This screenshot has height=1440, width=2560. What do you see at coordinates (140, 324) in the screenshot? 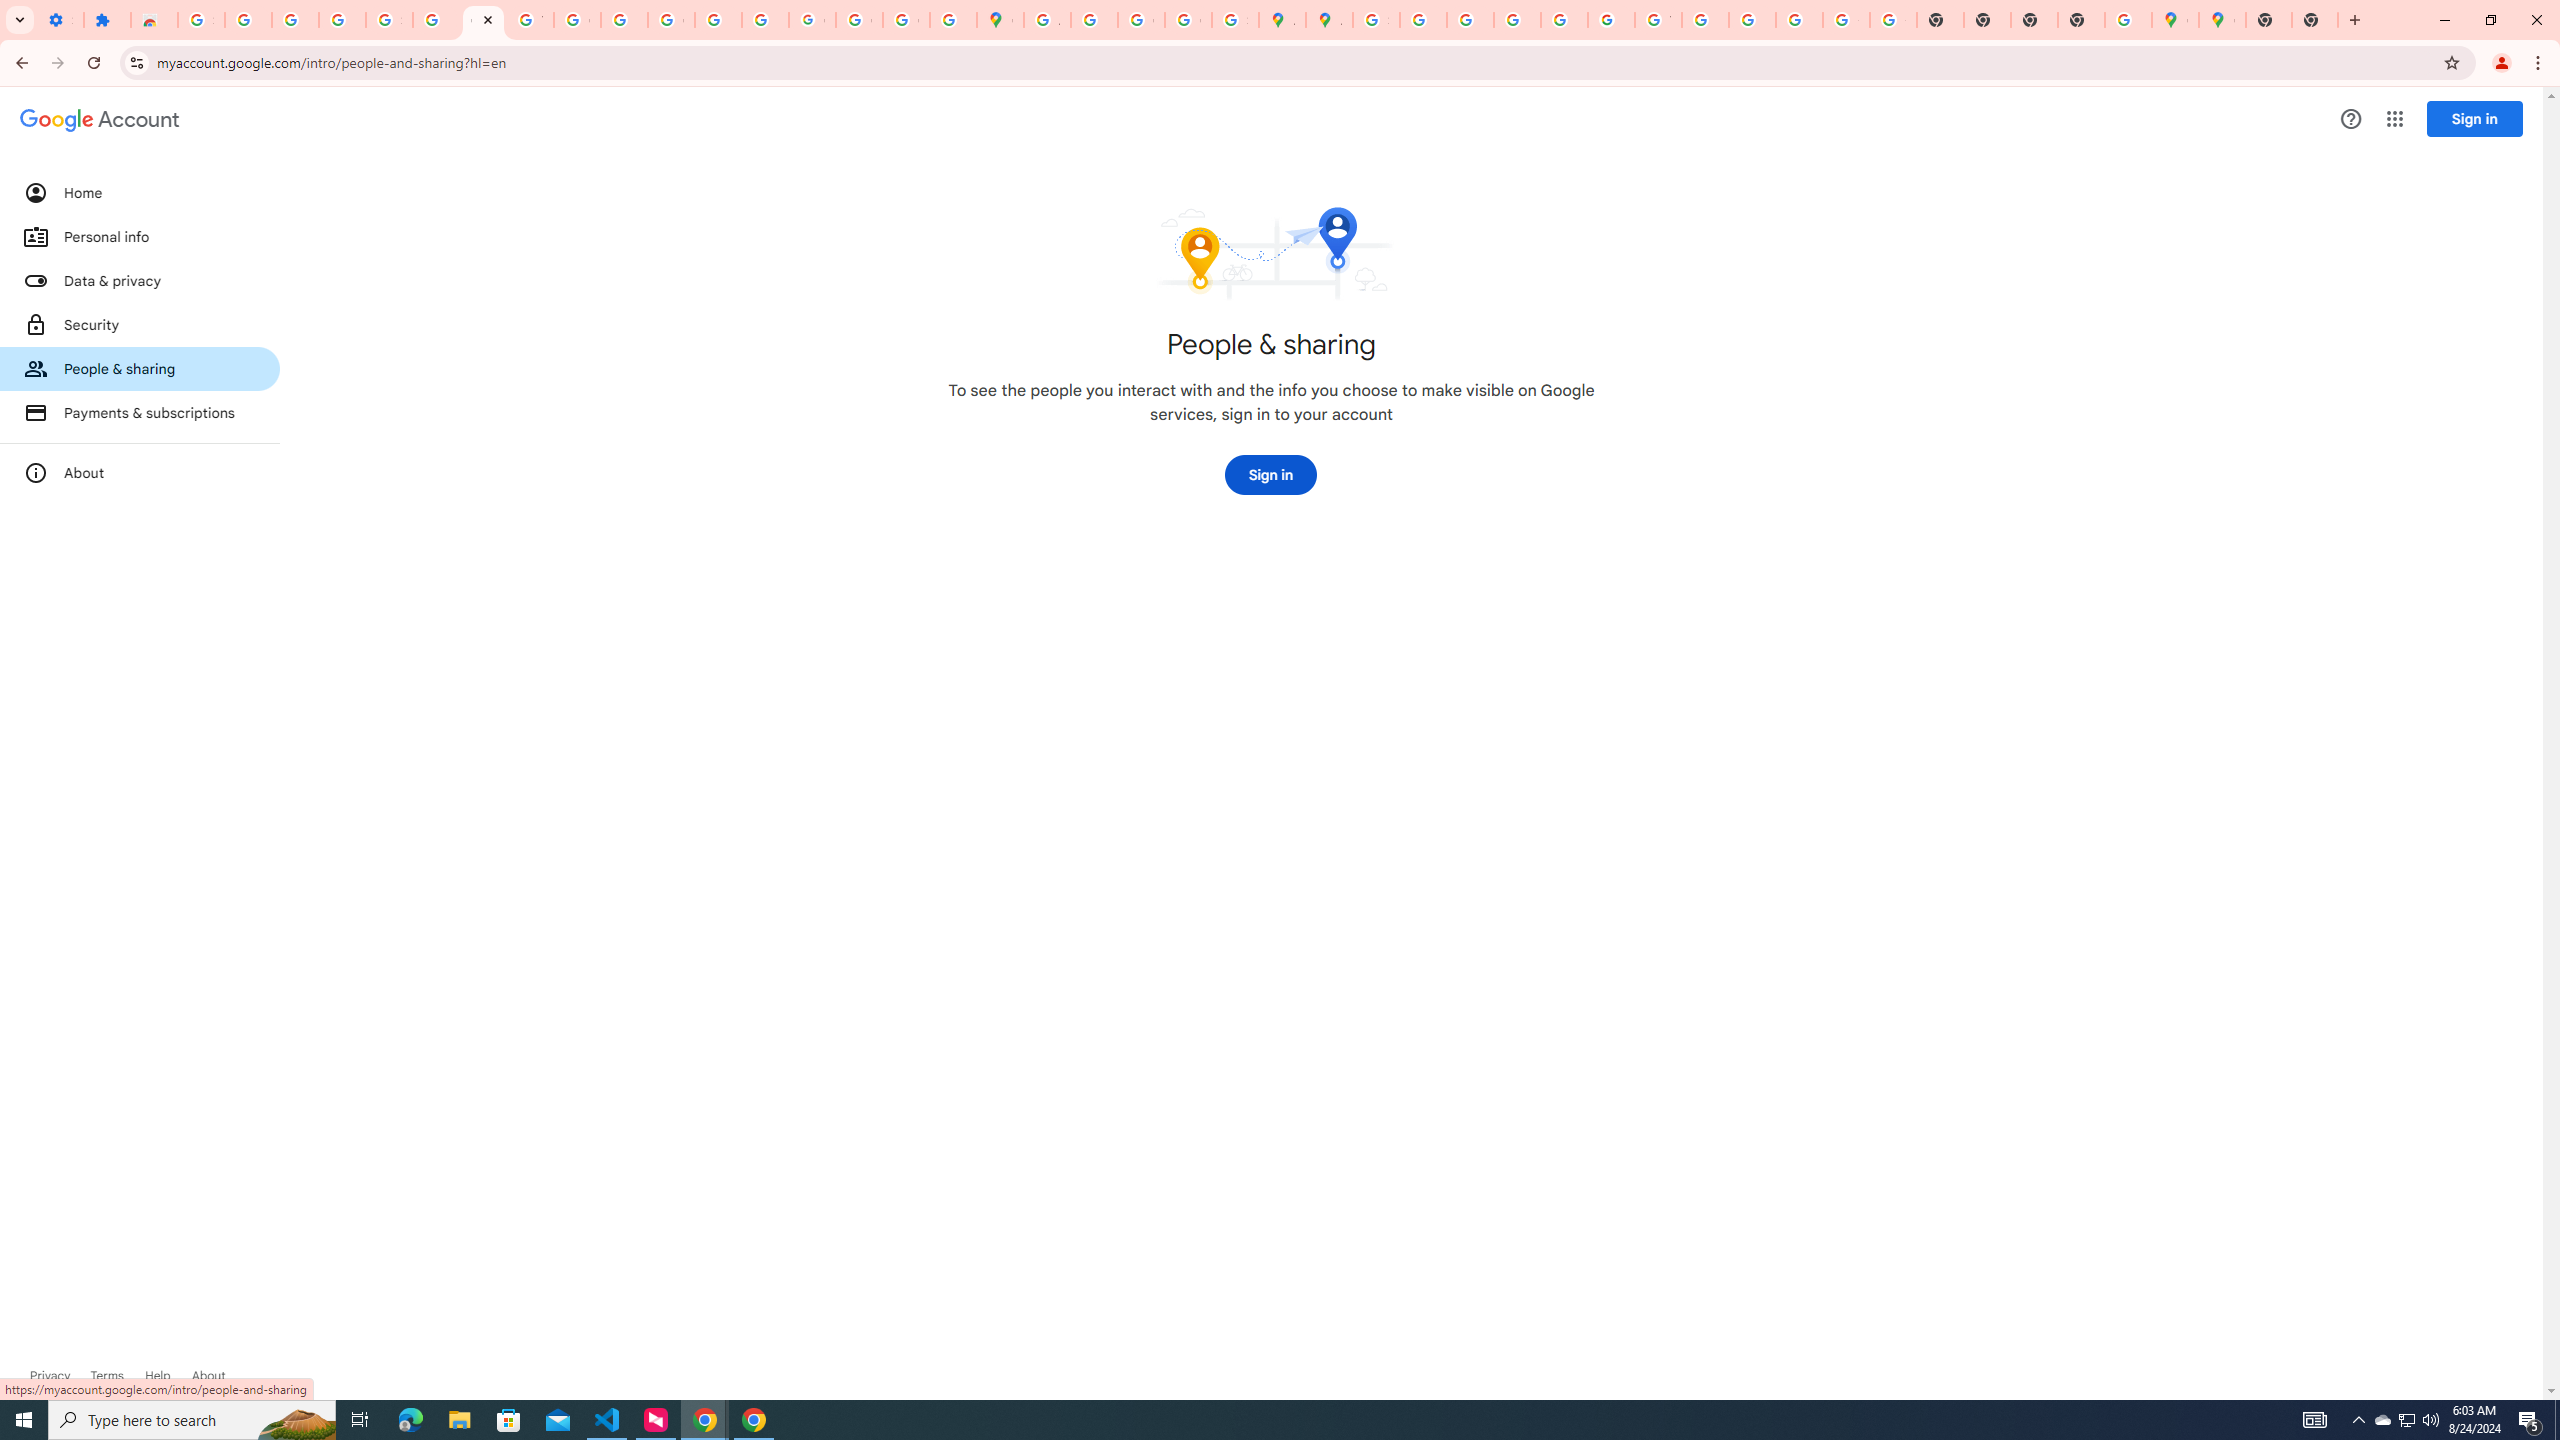
I see `Security` at bounding box center [140, 324].